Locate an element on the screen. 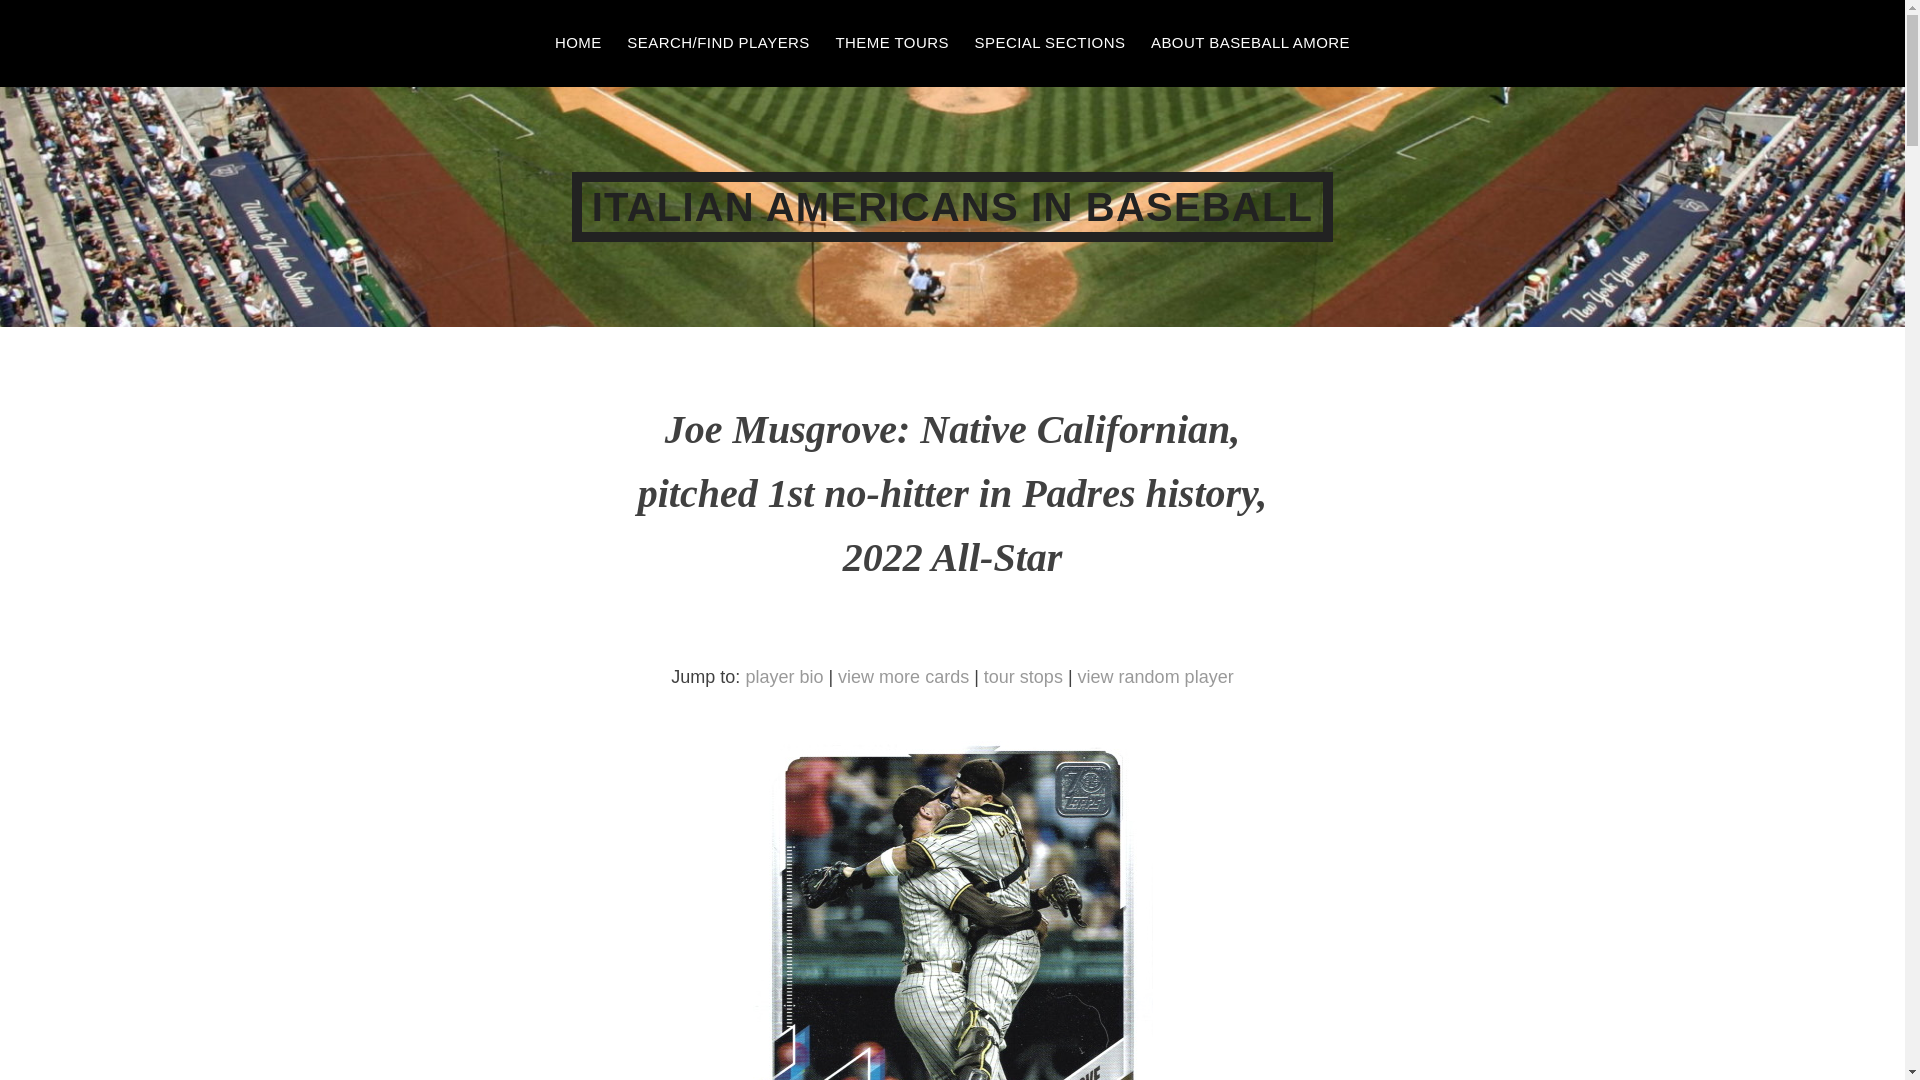  view more cards is located at coordinates (903, 678).